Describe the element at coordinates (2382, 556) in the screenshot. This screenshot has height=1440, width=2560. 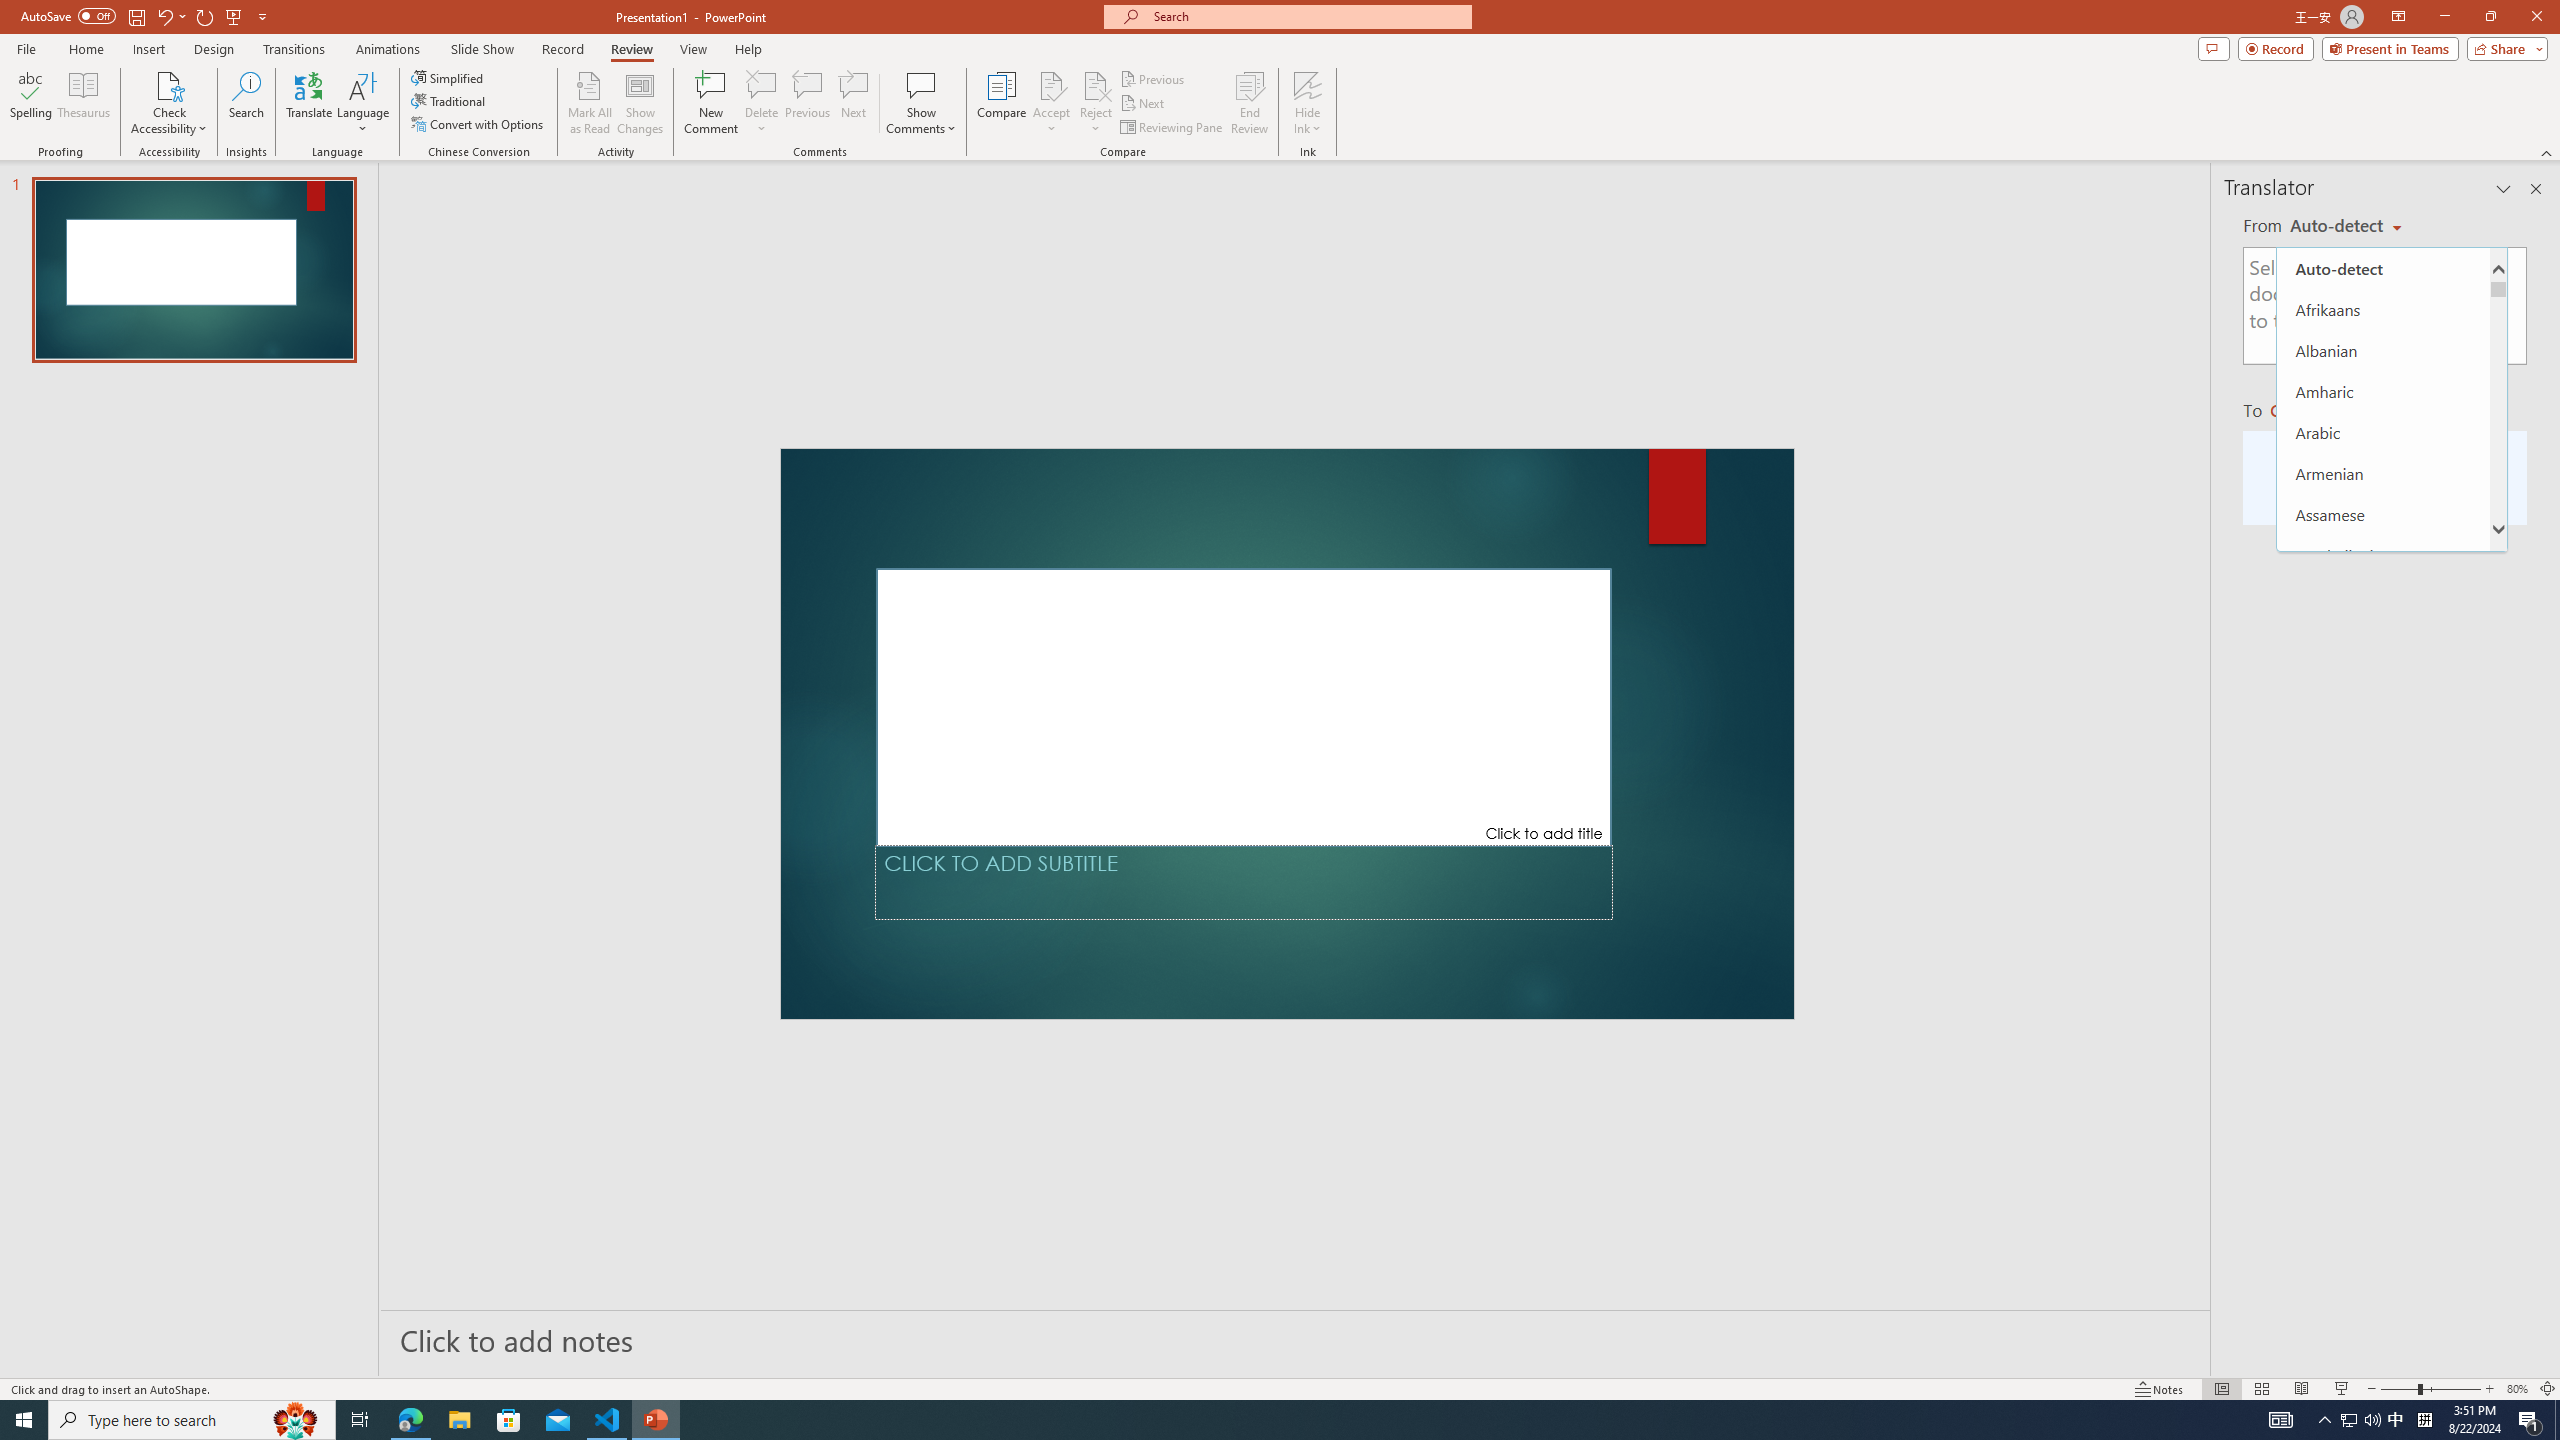
I see `Azerbaijani` at that location.